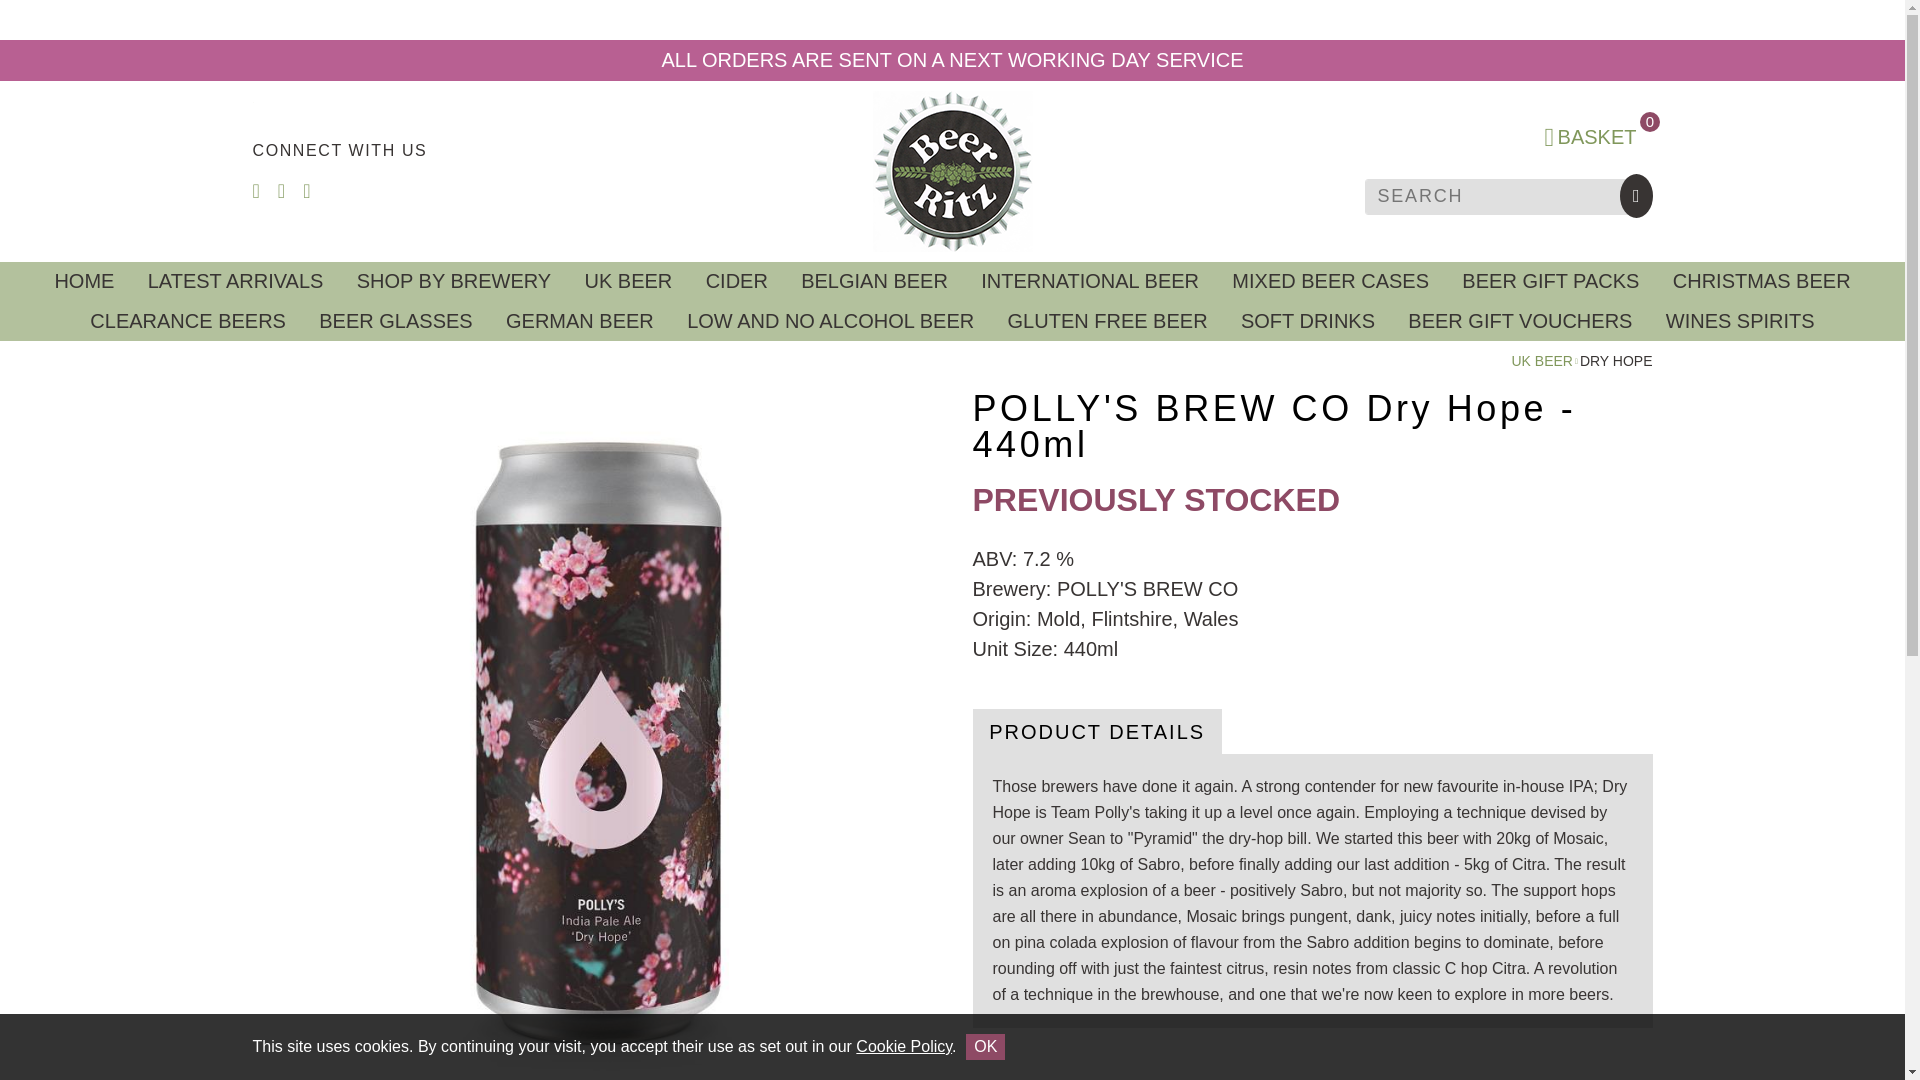  What do you see at coordinates (1740, 321) in the screenshot?
I see `WINES SPIRITS` at bounding box center [1740, 321].